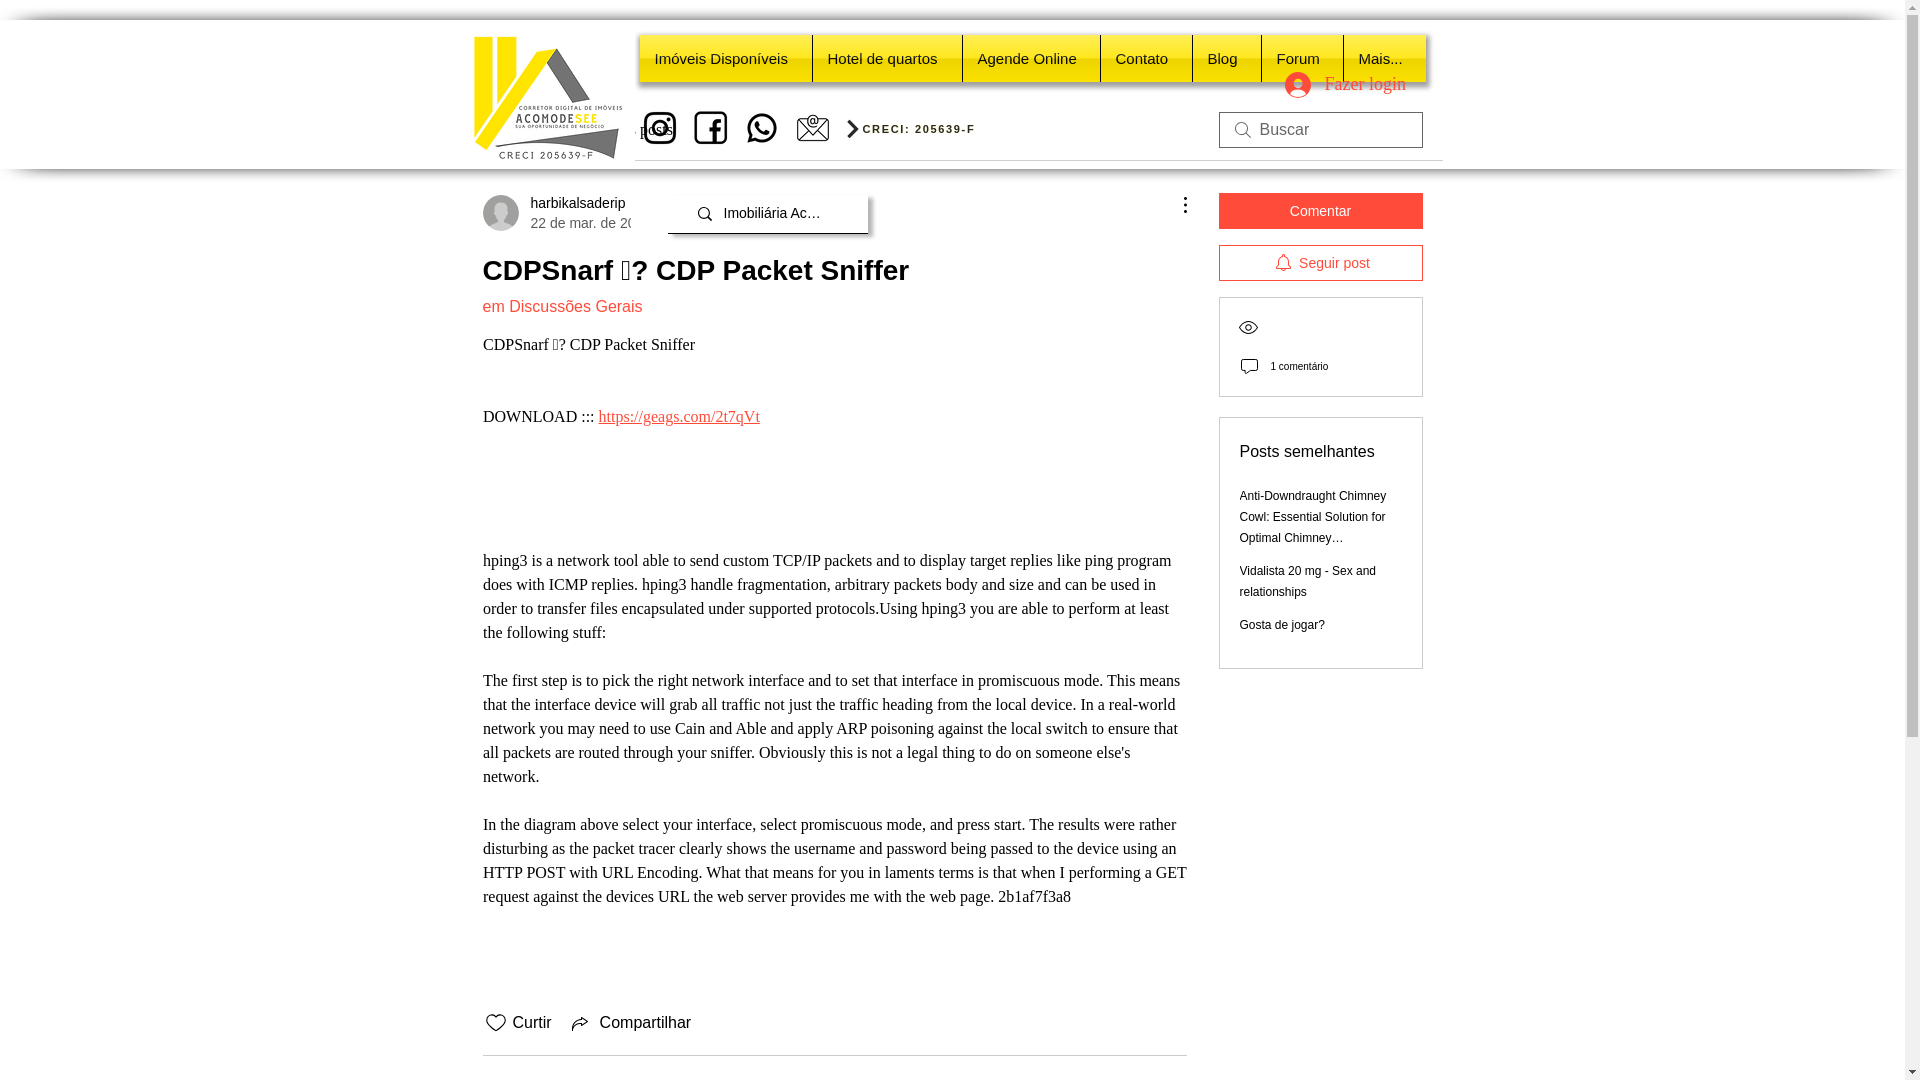  What do you see at coordinates (1320, 210) in the screenshot?
I see `Seguir post` at bounding box center [1320, 210].